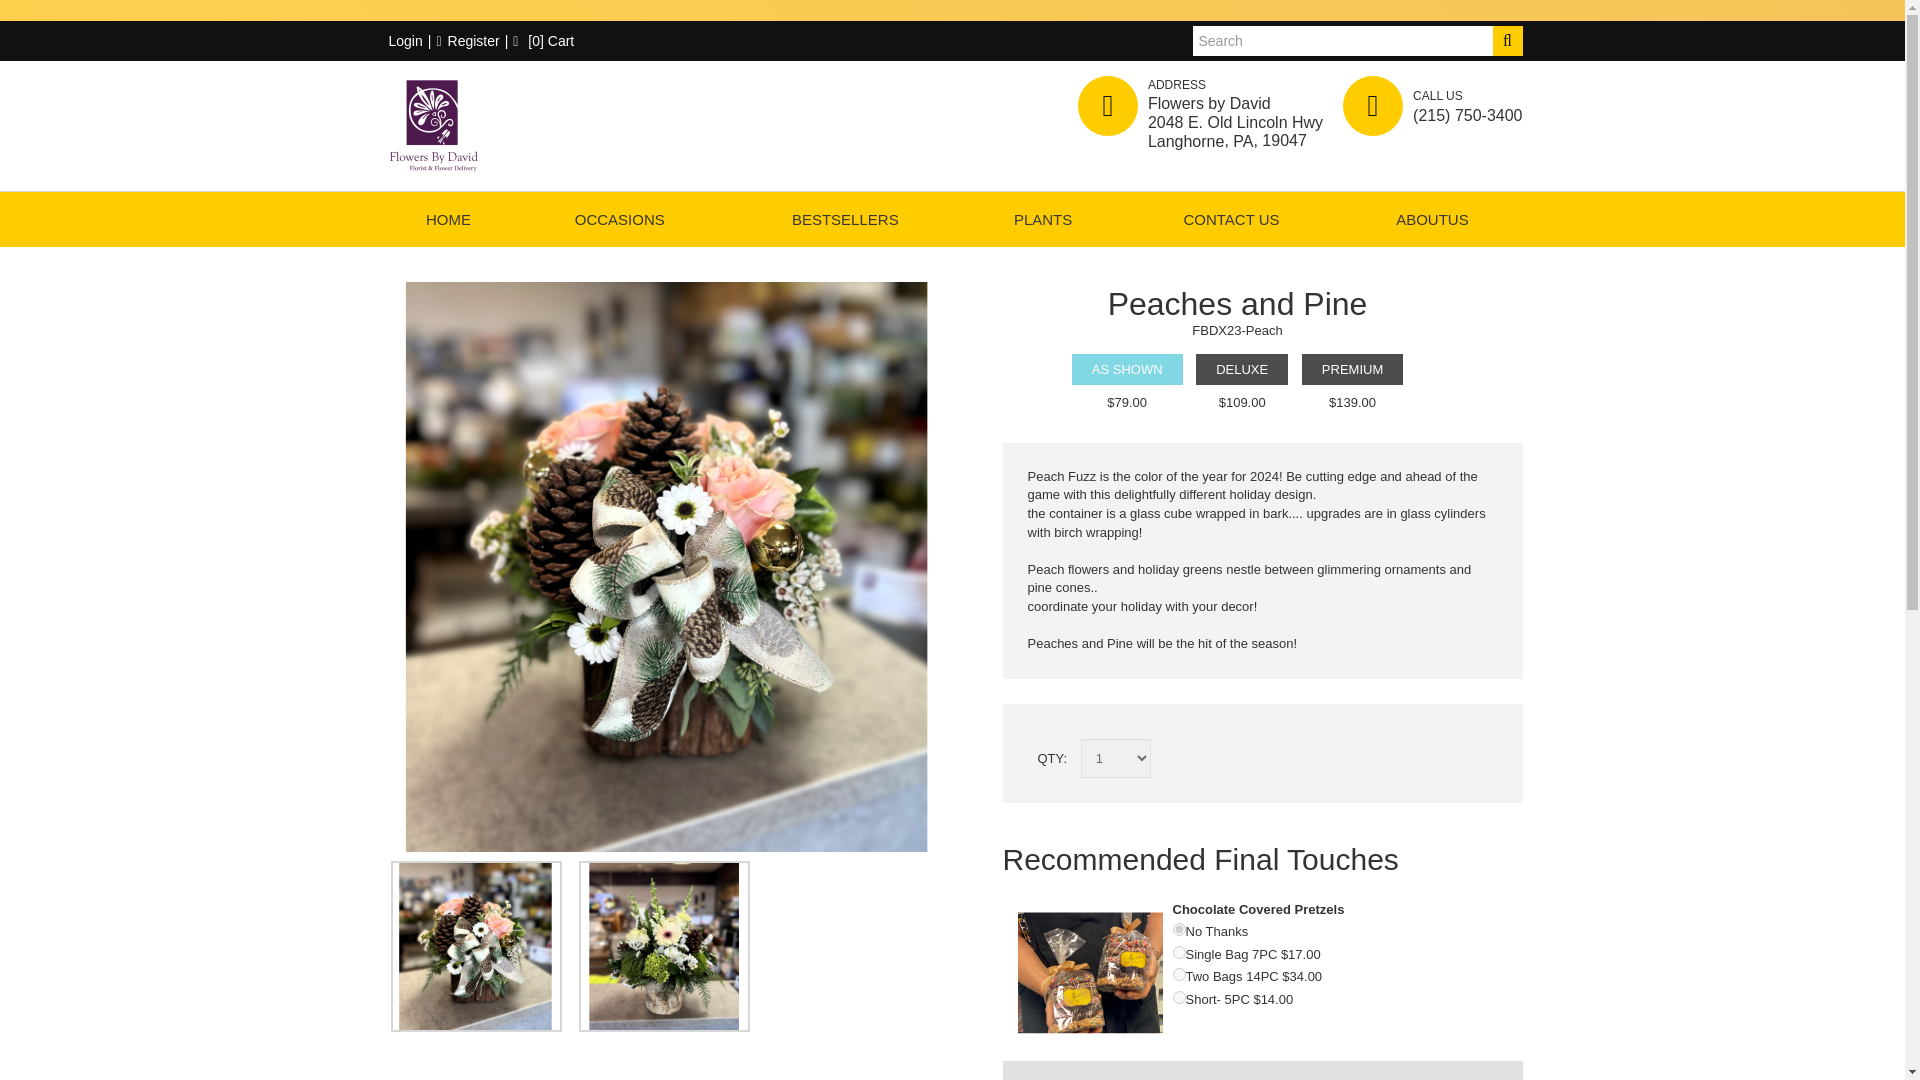  Describe the element at coordinates (402, 40) in the screenshot. I see `Login` at that location.